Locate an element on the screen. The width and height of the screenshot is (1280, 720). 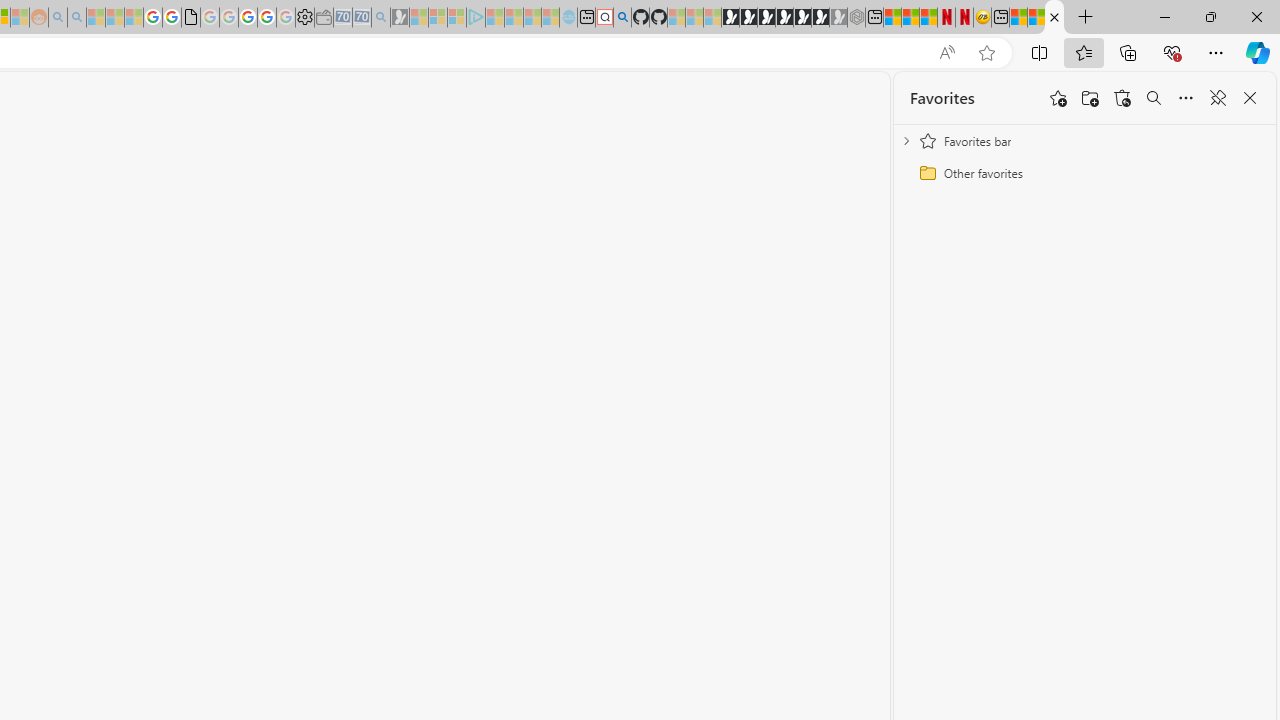
Minimize is located at coordinates (1164, 16).